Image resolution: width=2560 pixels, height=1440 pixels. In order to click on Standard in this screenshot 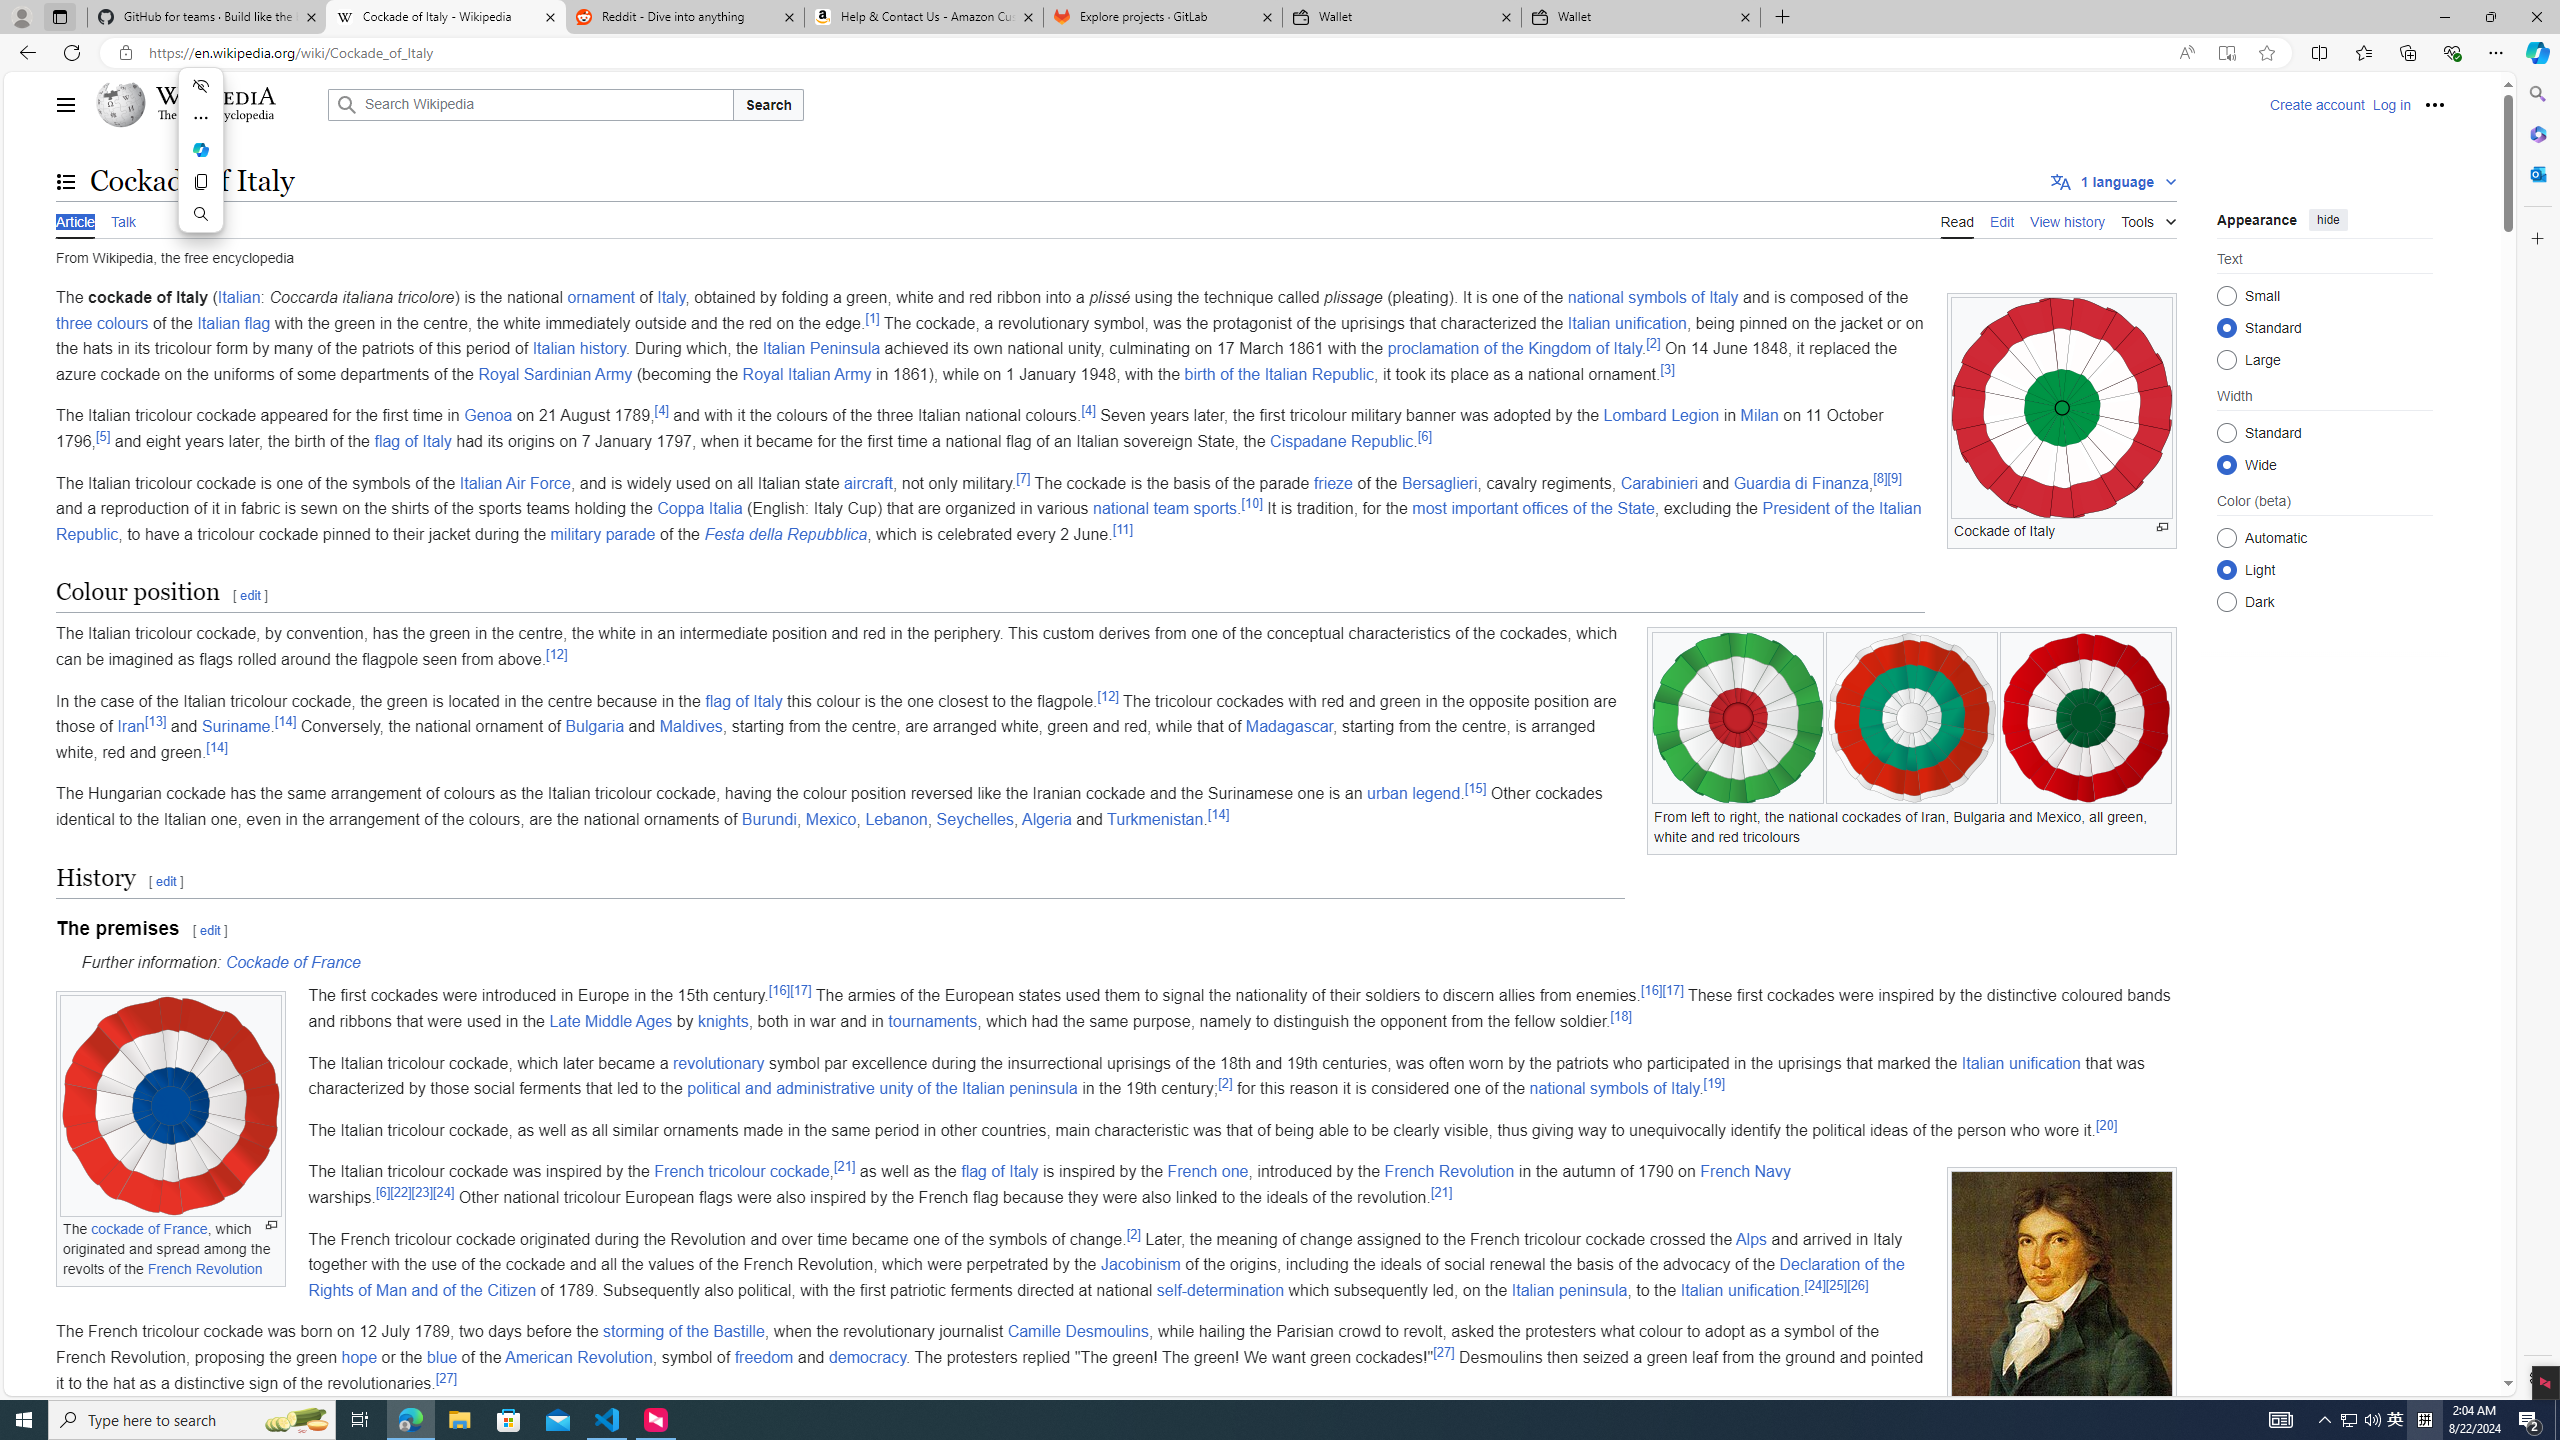, I will do `click(2226, 432)`.